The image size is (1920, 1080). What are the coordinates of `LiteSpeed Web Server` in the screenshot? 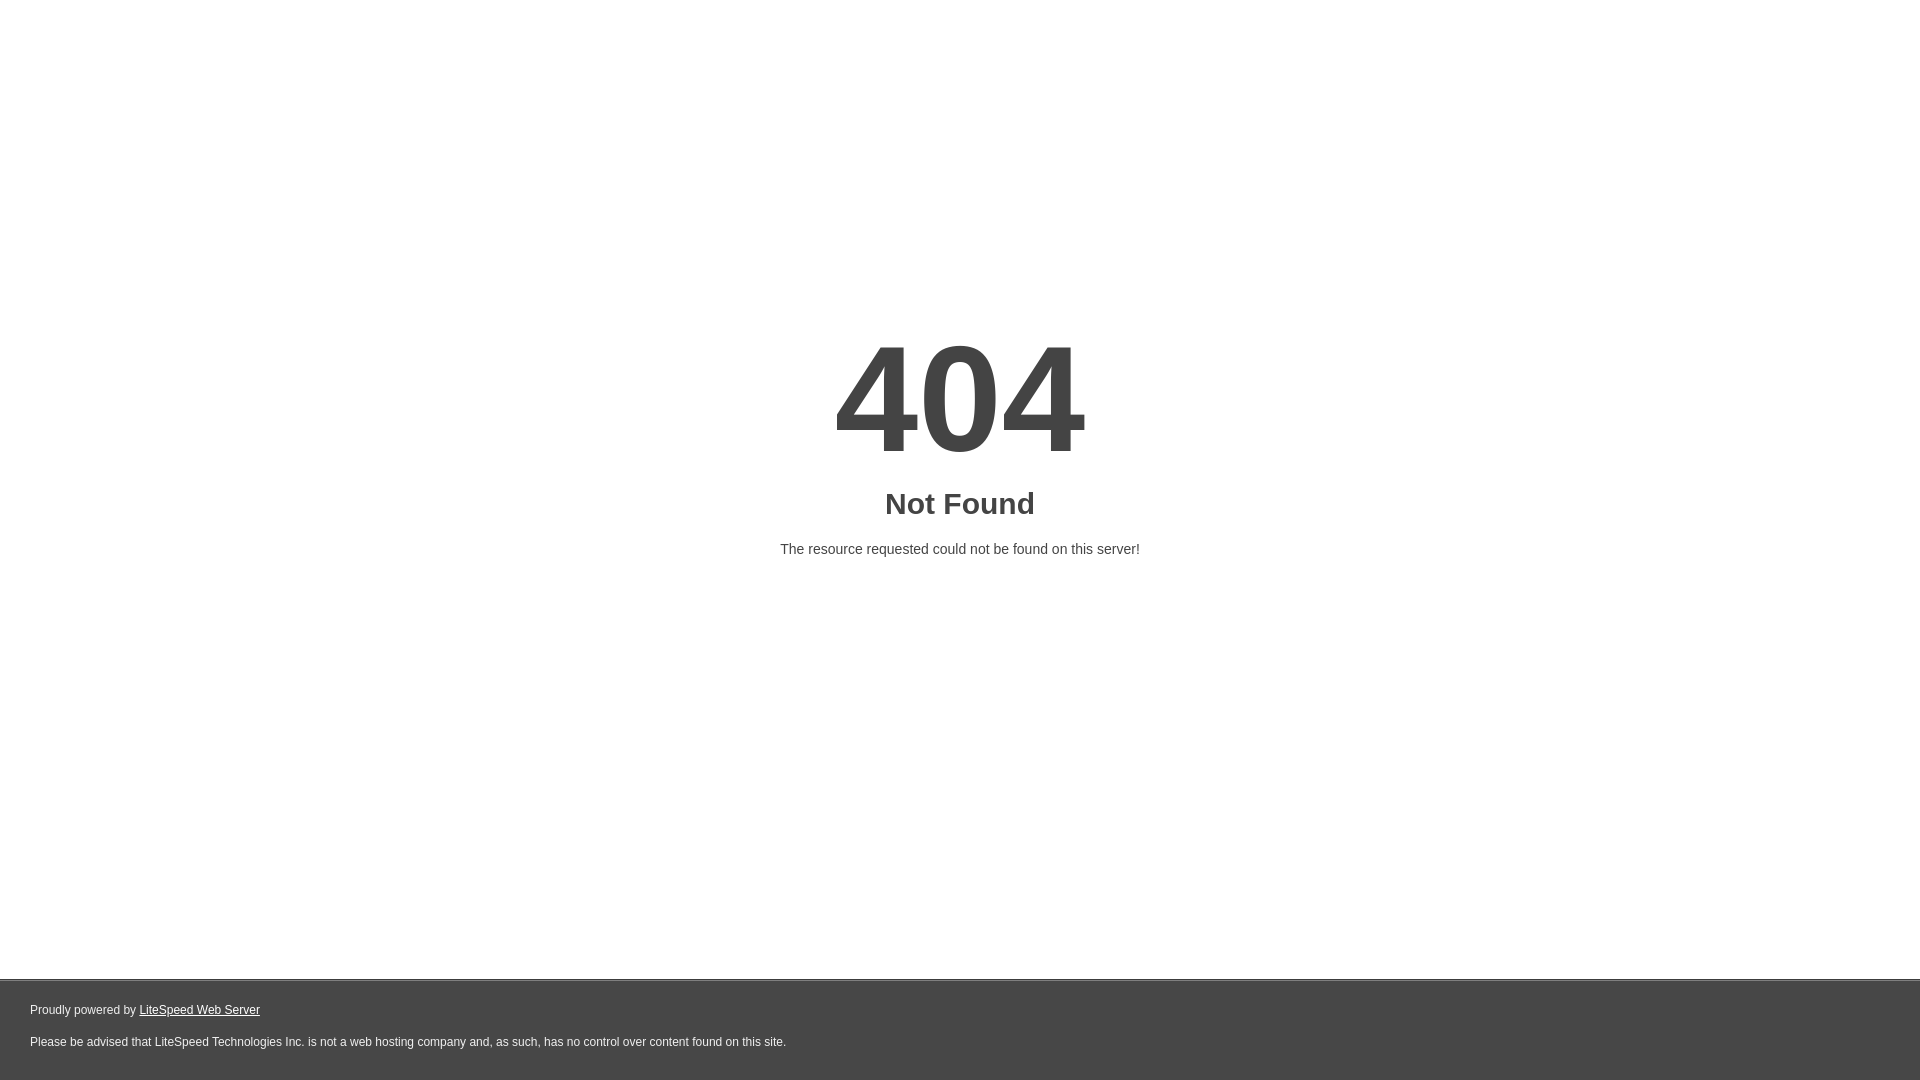 It's located at (200, 1010).